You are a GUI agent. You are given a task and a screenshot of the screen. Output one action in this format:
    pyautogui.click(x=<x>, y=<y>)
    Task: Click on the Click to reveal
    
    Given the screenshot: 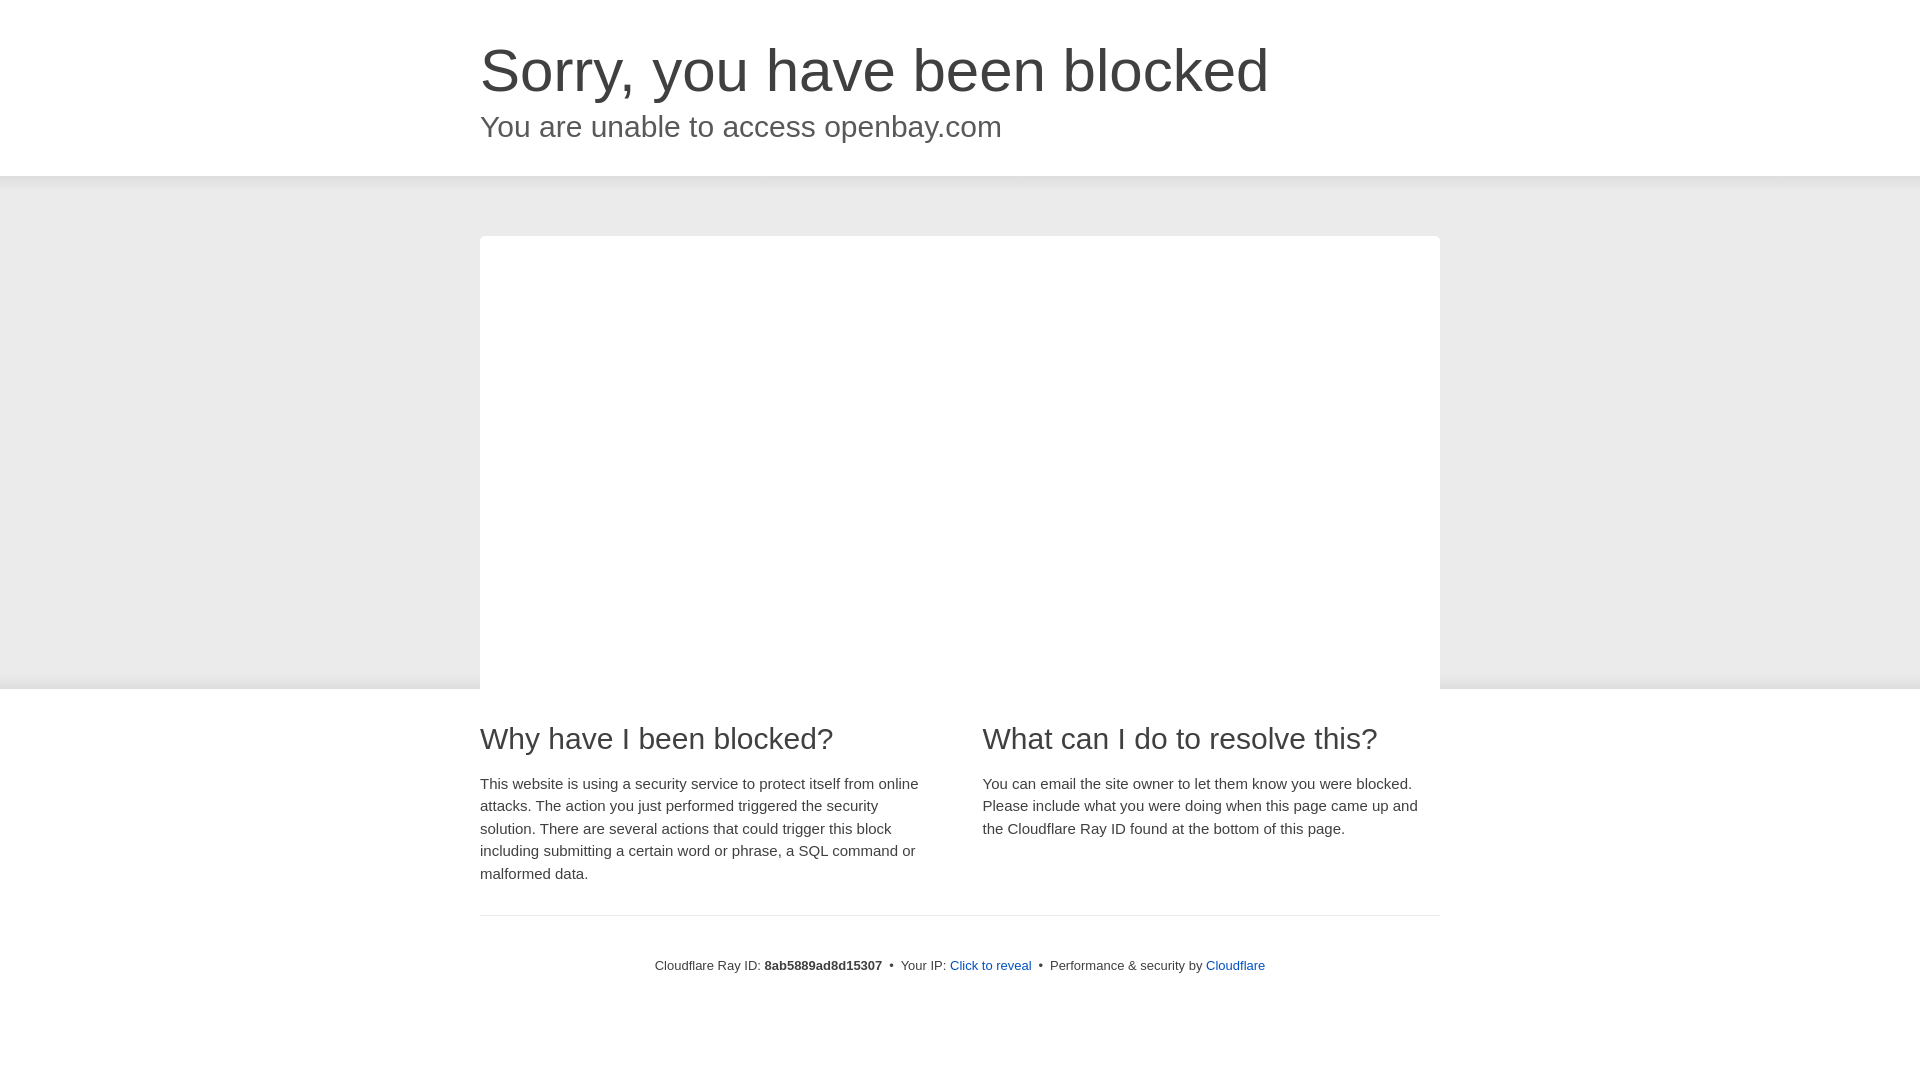 What is the action you would take?
    pyautogui.click(x=991, y=966)
    